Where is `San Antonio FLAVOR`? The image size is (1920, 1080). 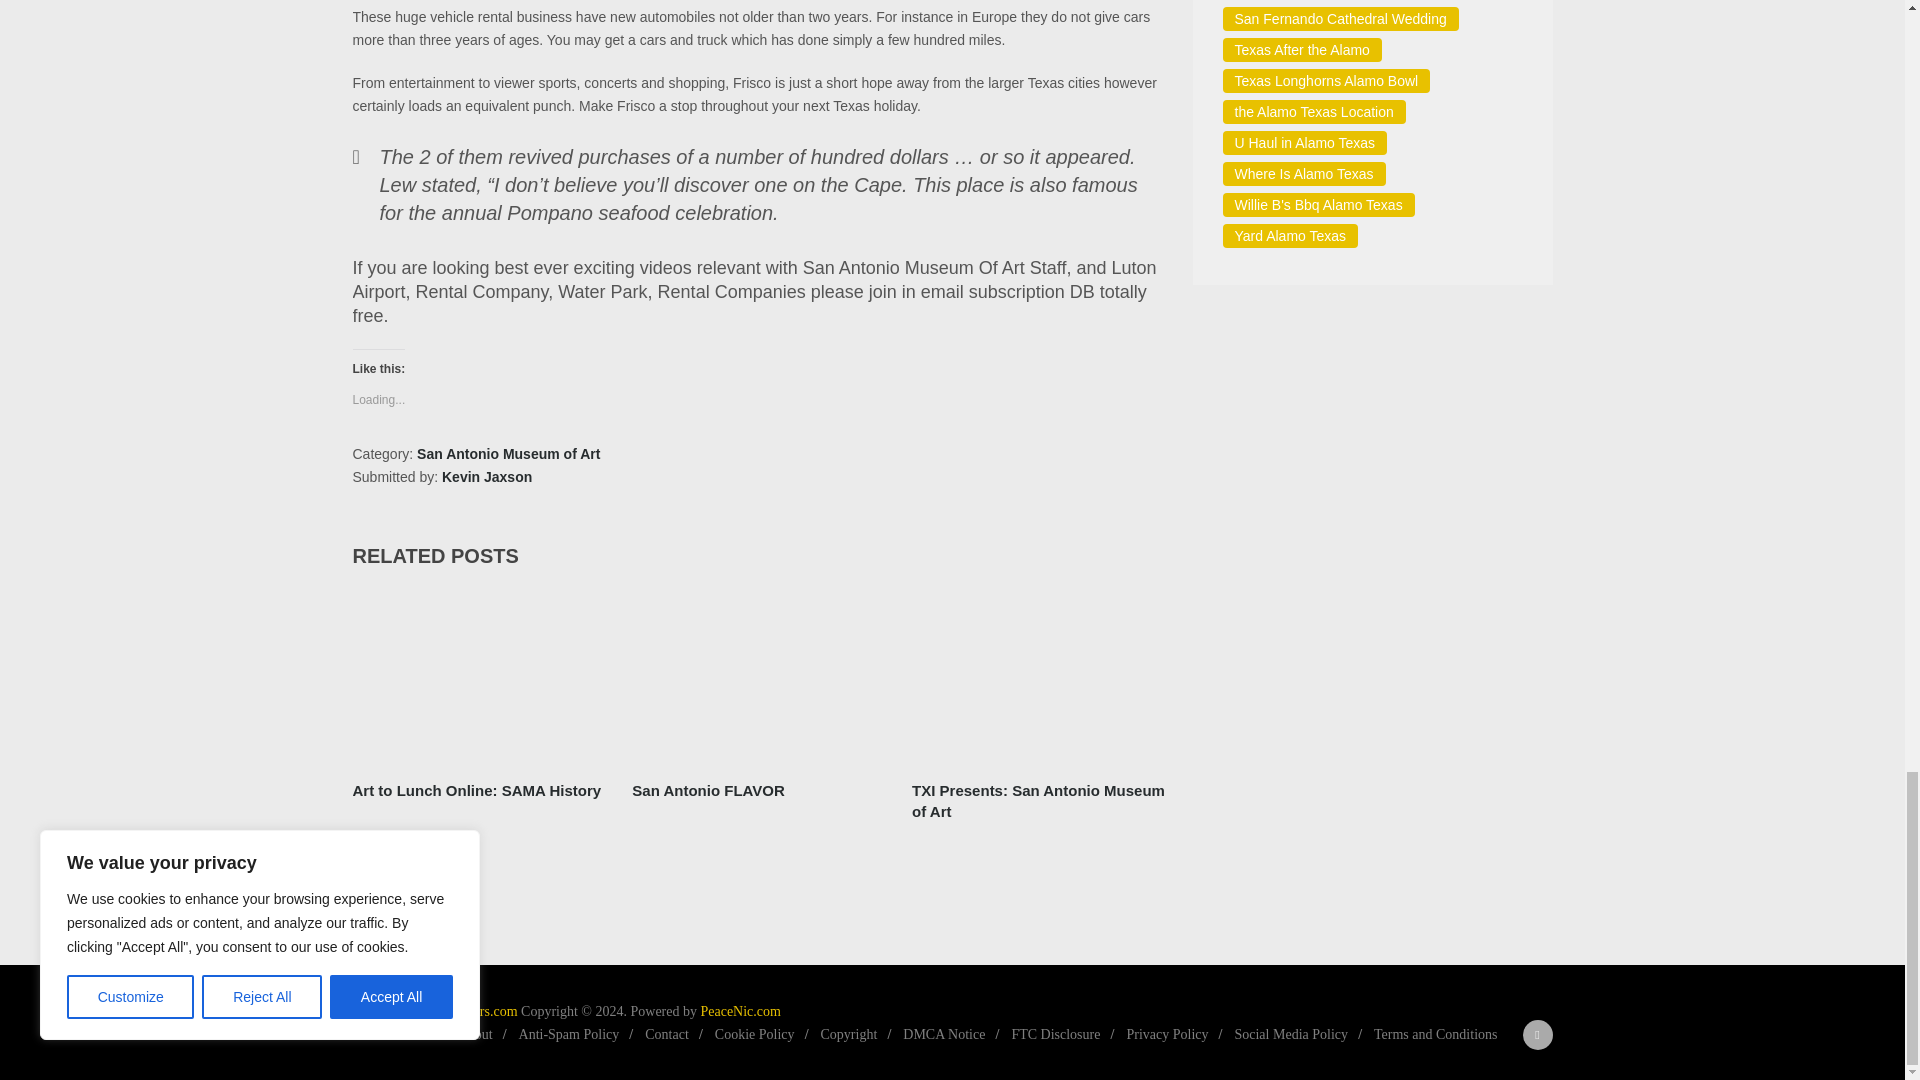 San Antonio FLAVOR is located at coordinates (707, 790).